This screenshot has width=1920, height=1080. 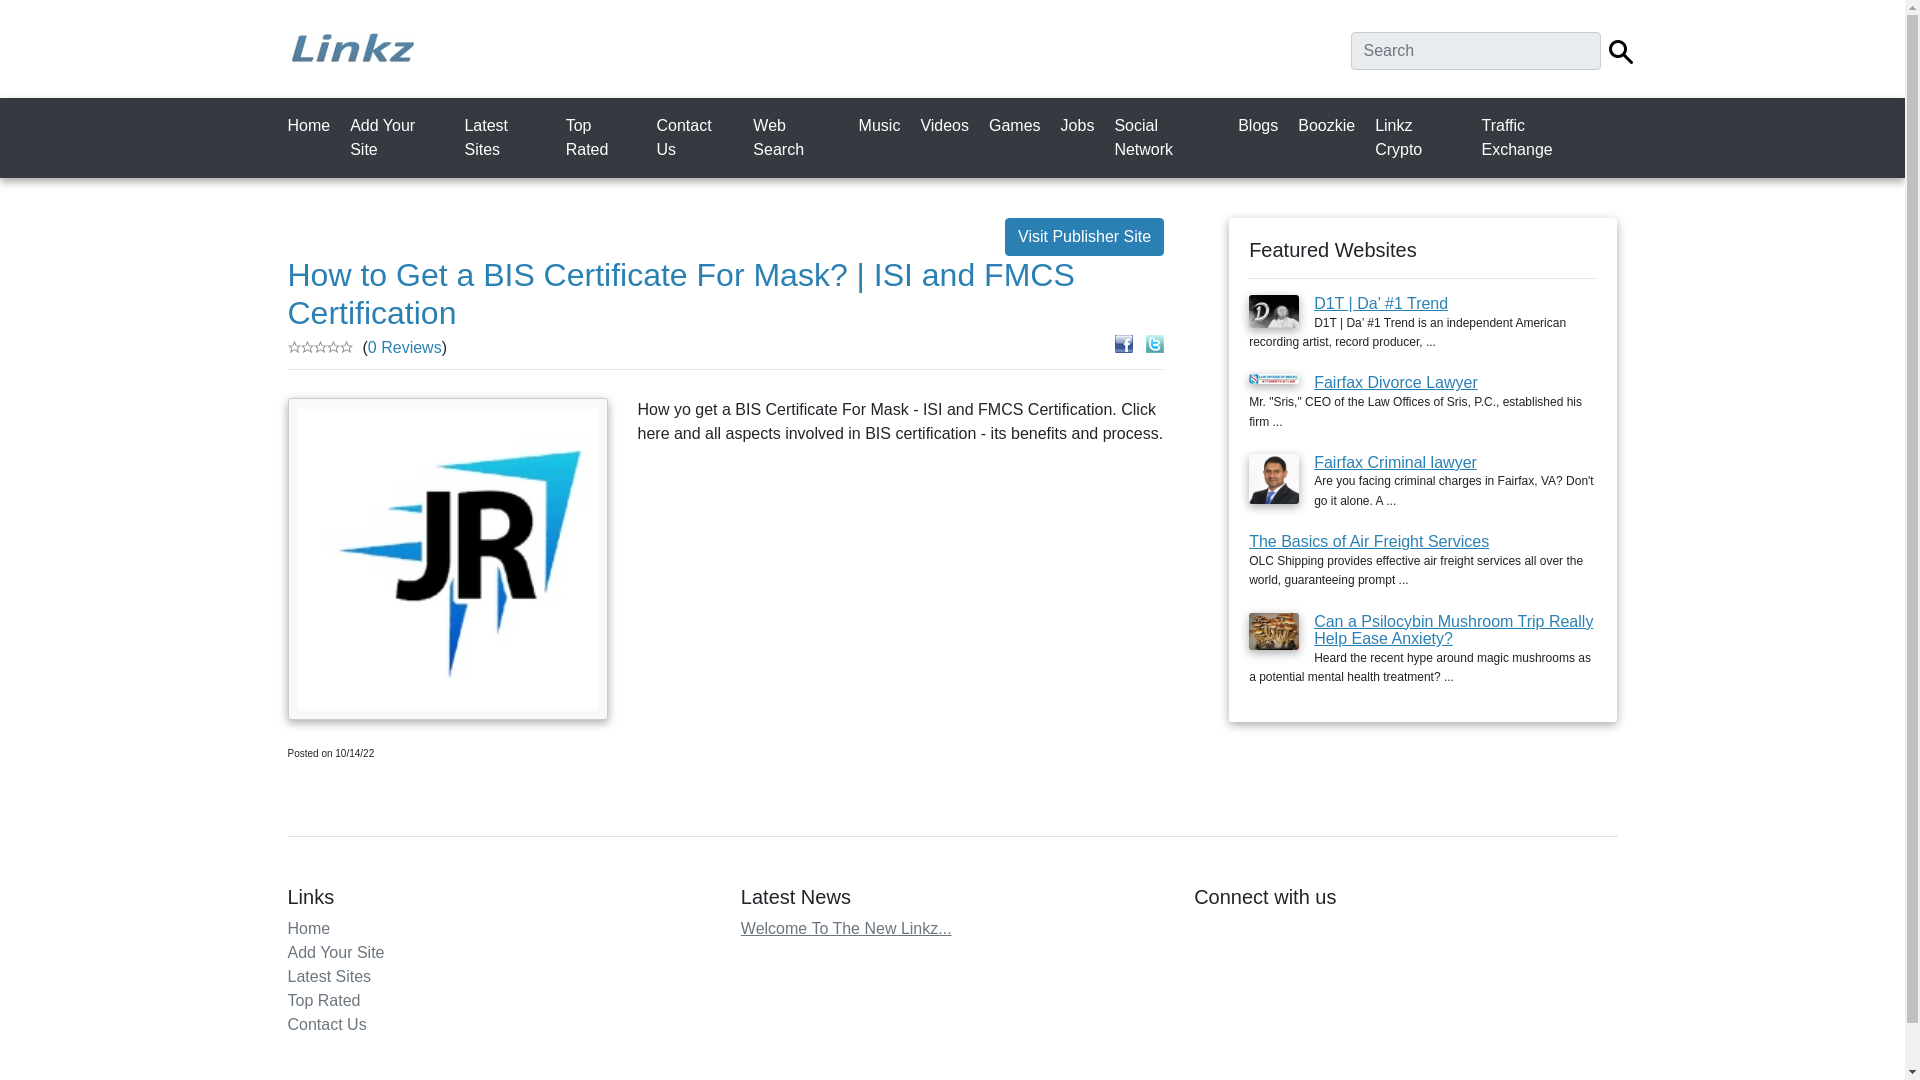 I want to click on Contact Us, so click(x=698, y=137).